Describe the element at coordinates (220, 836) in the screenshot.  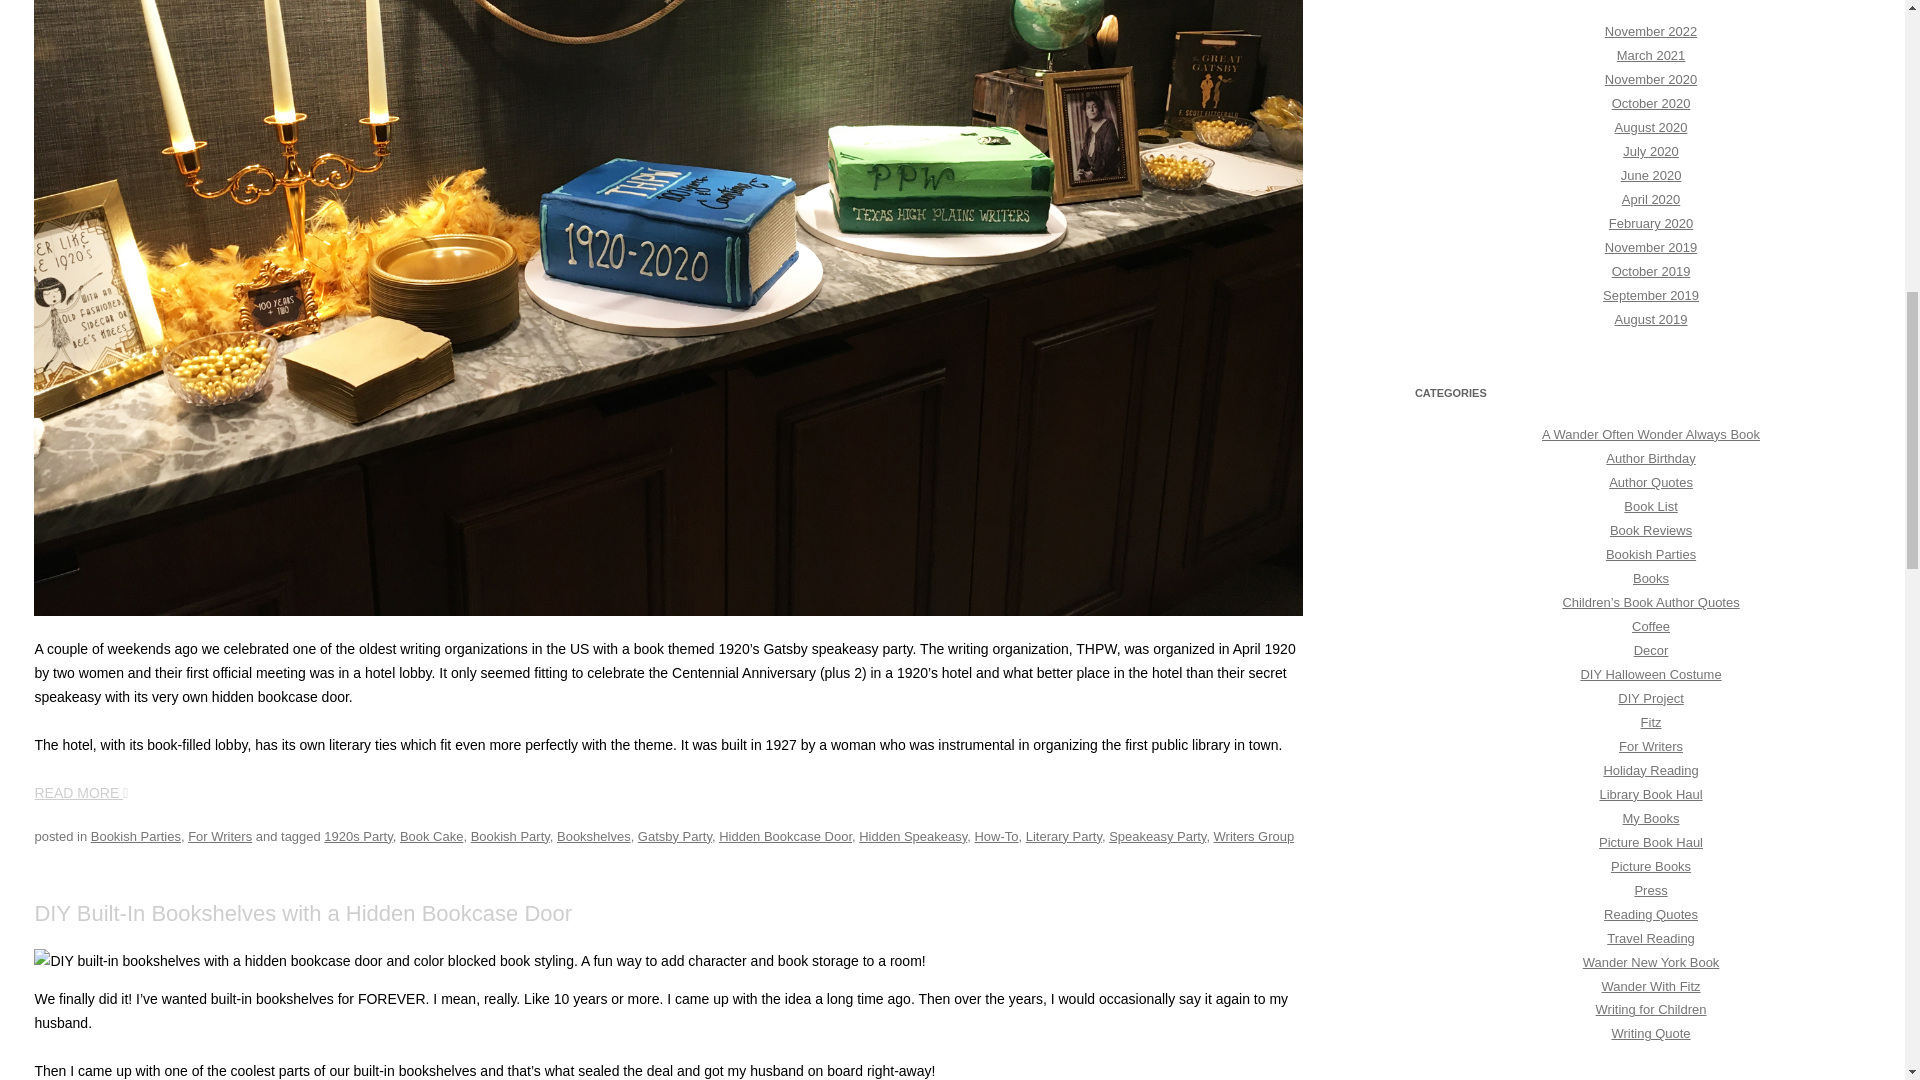
I see `For Writers` at that location.